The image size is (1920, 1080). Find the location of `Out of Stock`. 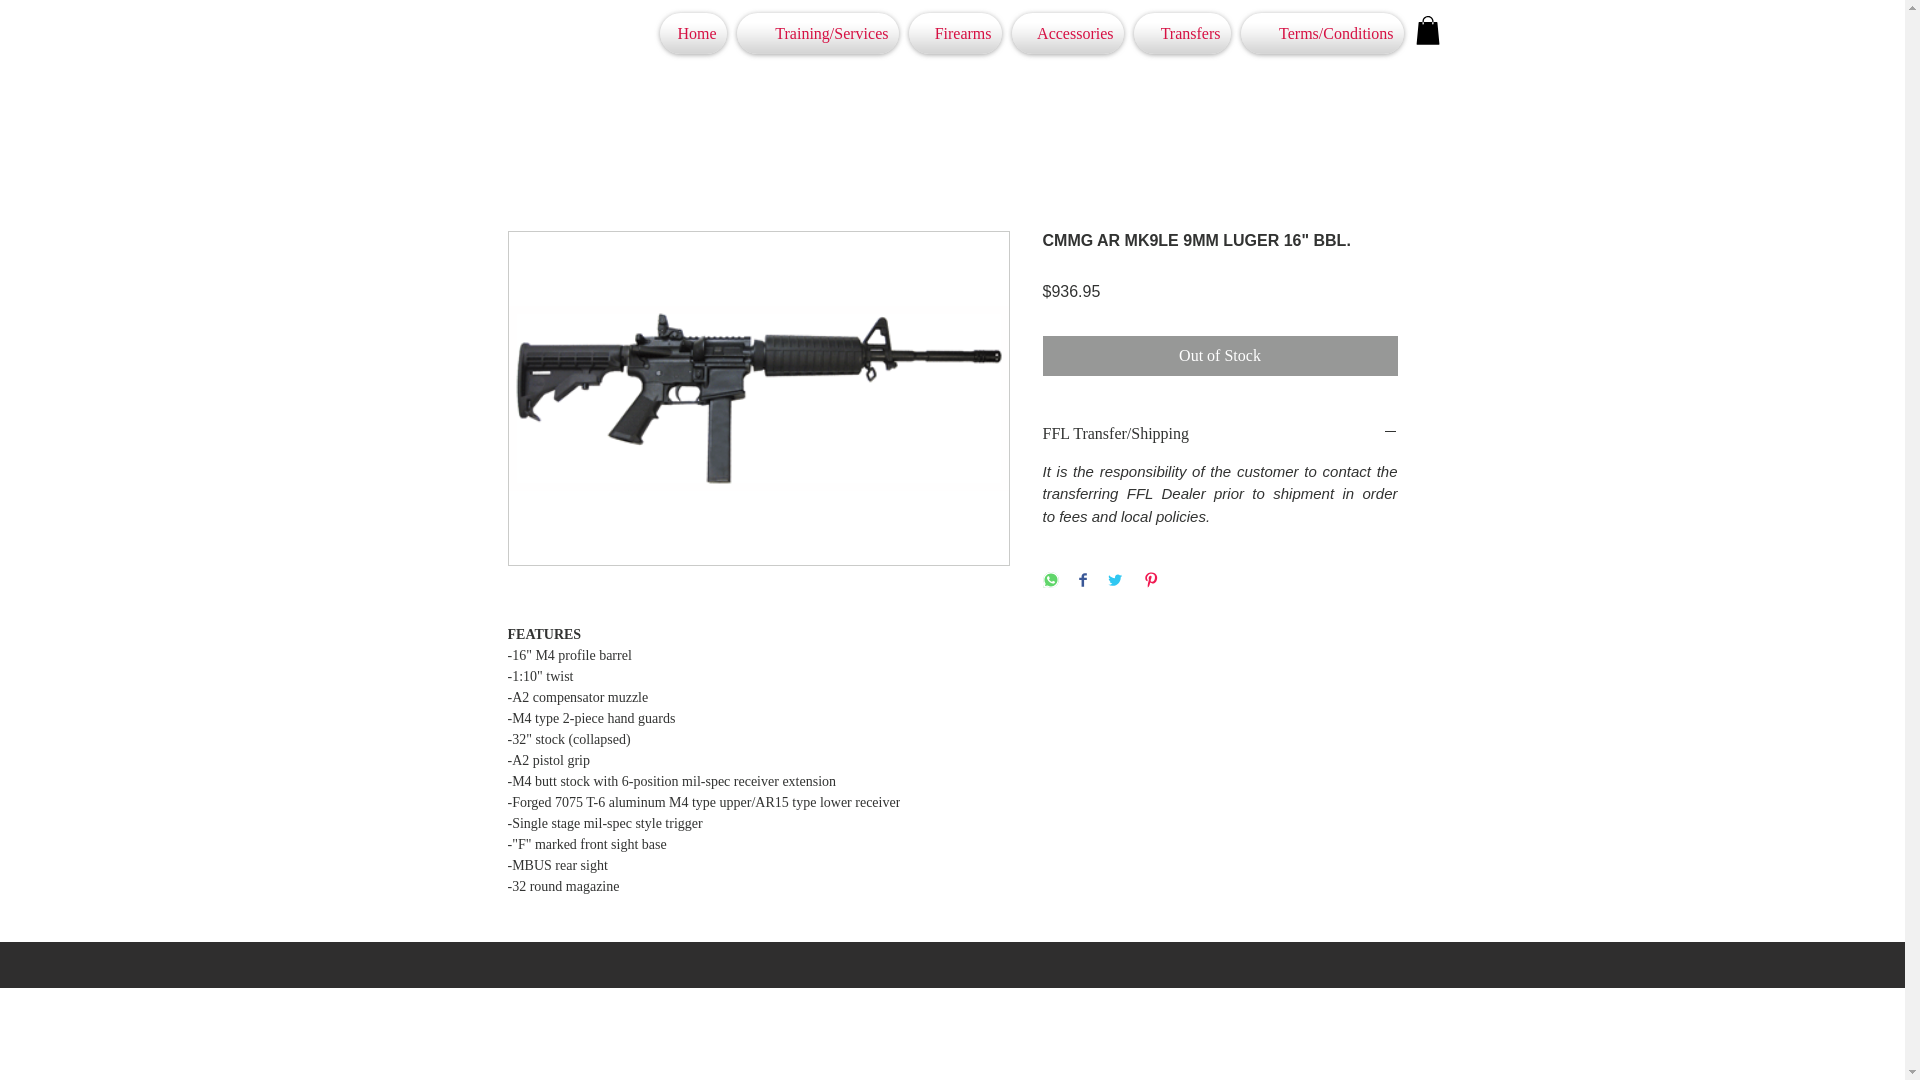

Out of Stock is located at coordinates (1220, 355).